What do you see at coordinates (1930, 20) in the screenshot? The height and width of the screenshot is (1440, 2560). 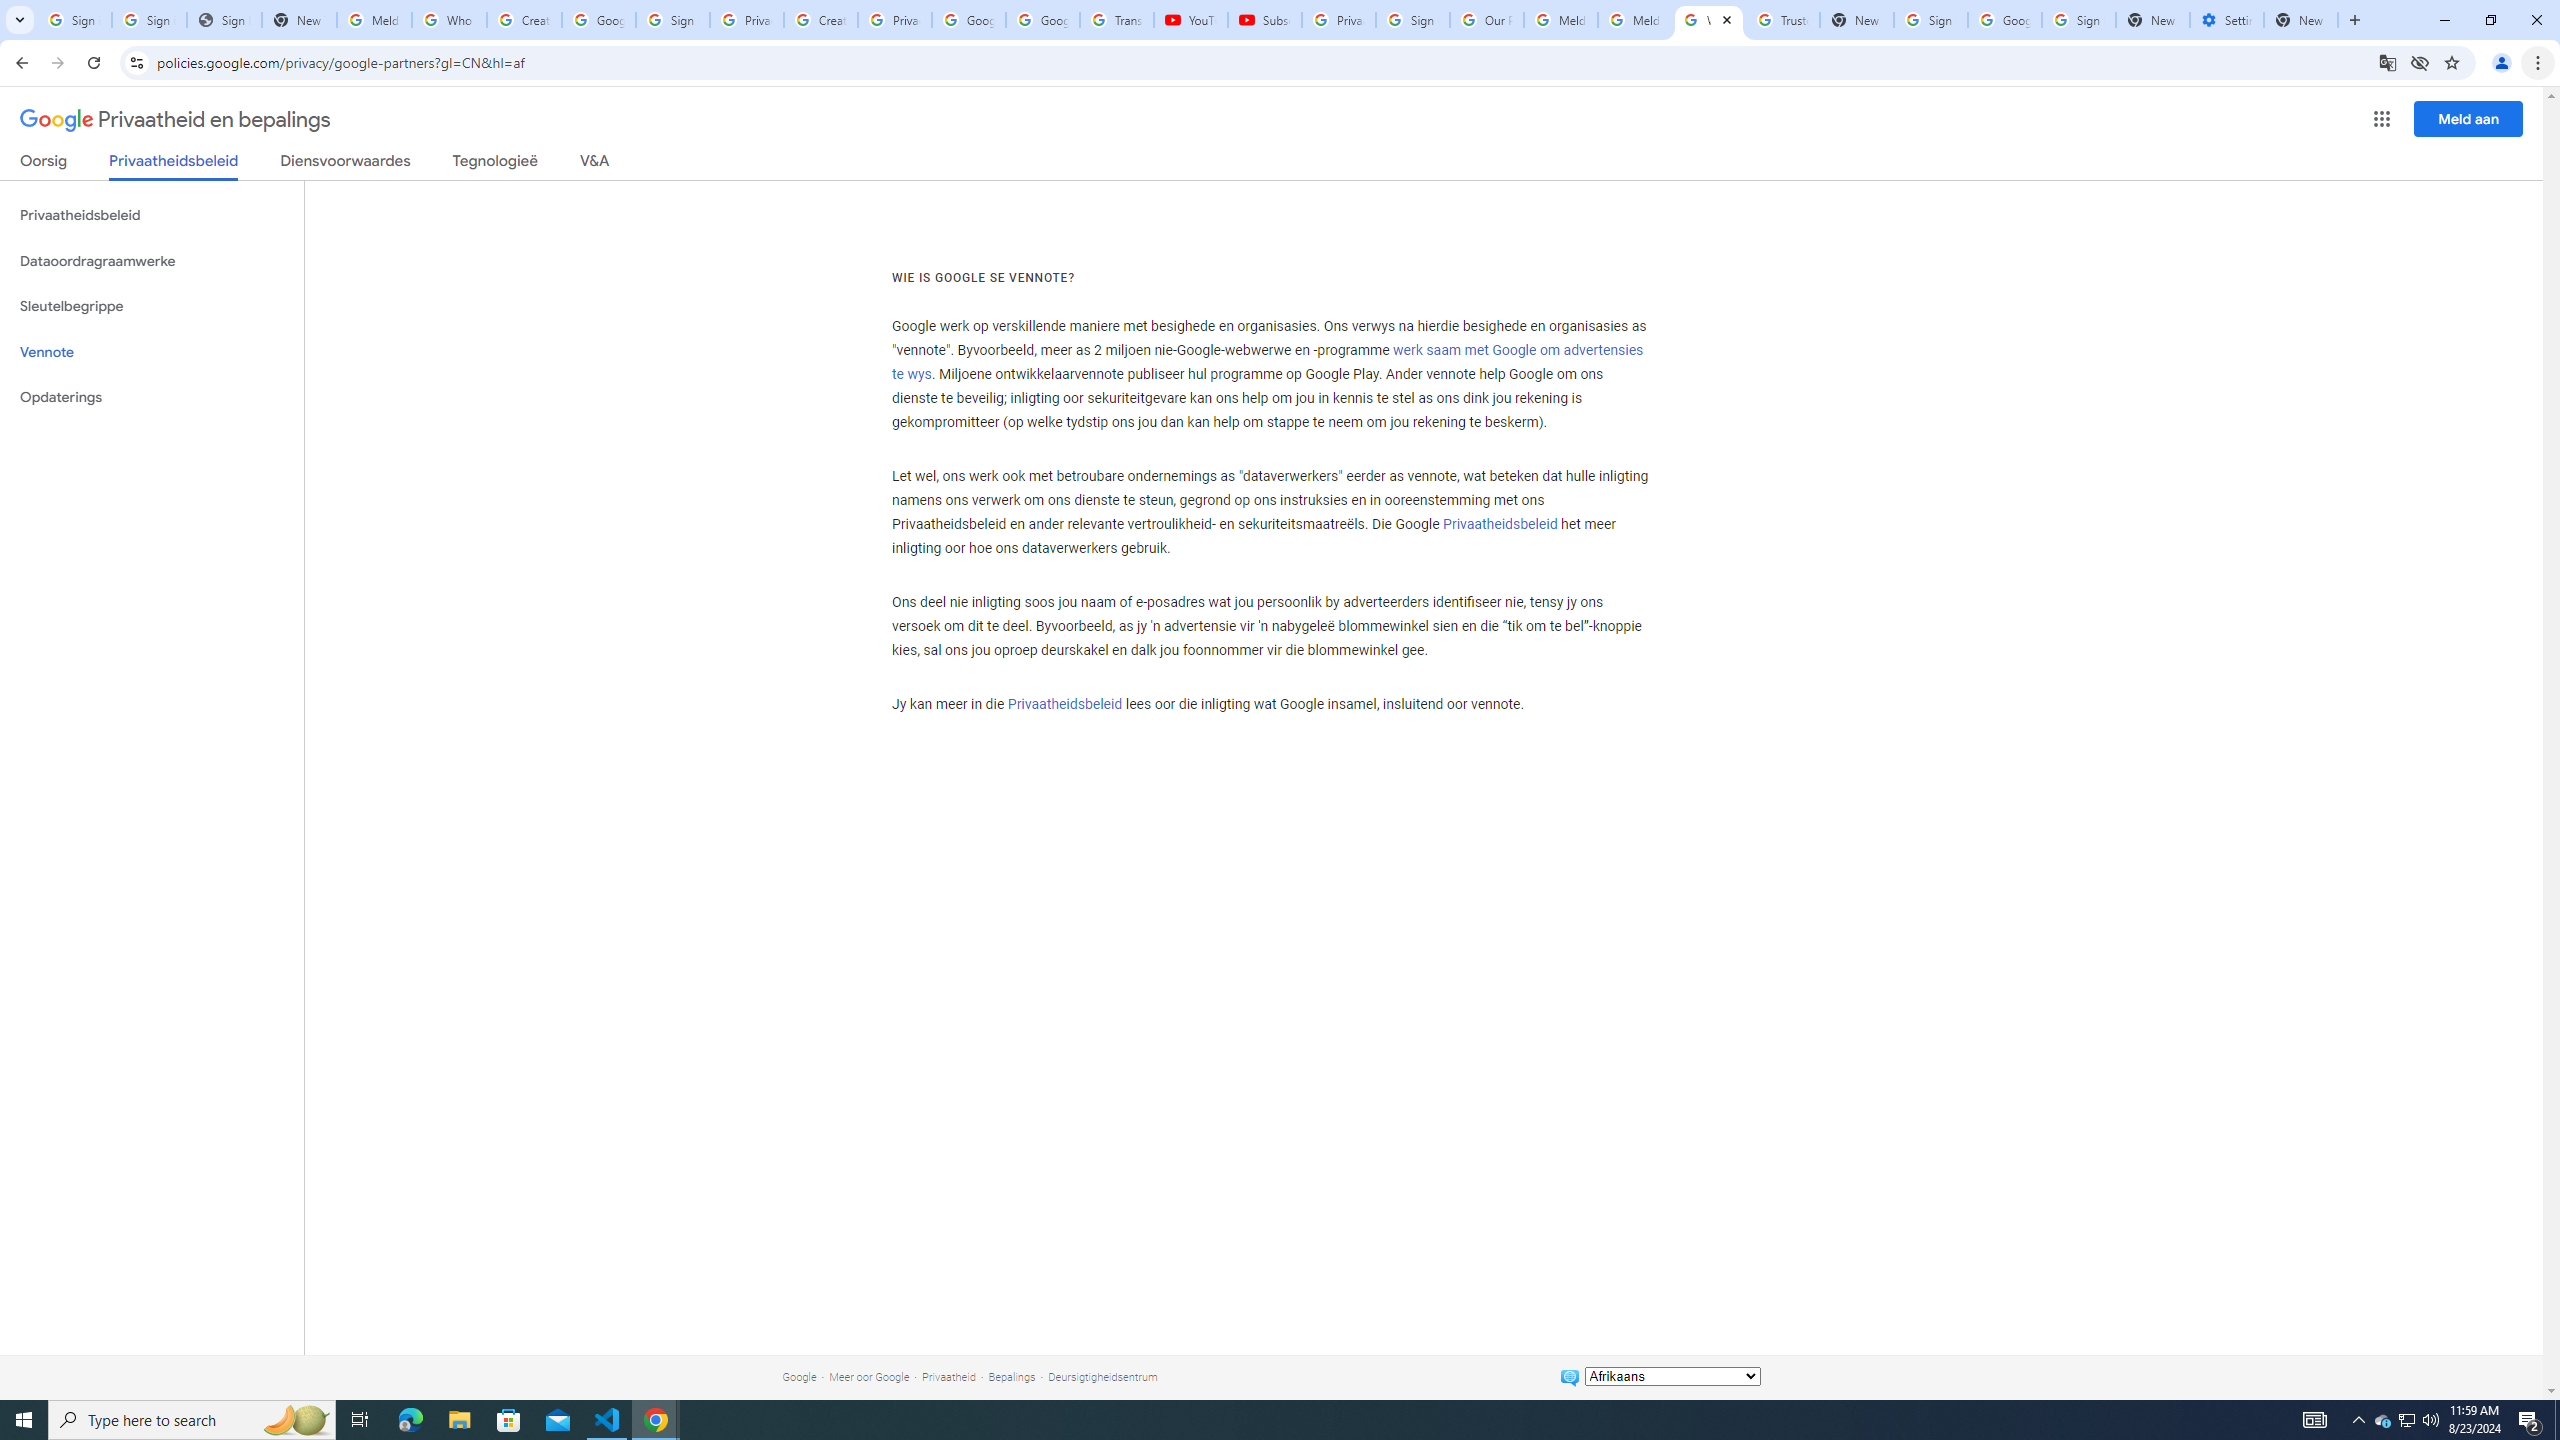 I see `Sign in - Google Accounts` at bounding box center [1930, 20].